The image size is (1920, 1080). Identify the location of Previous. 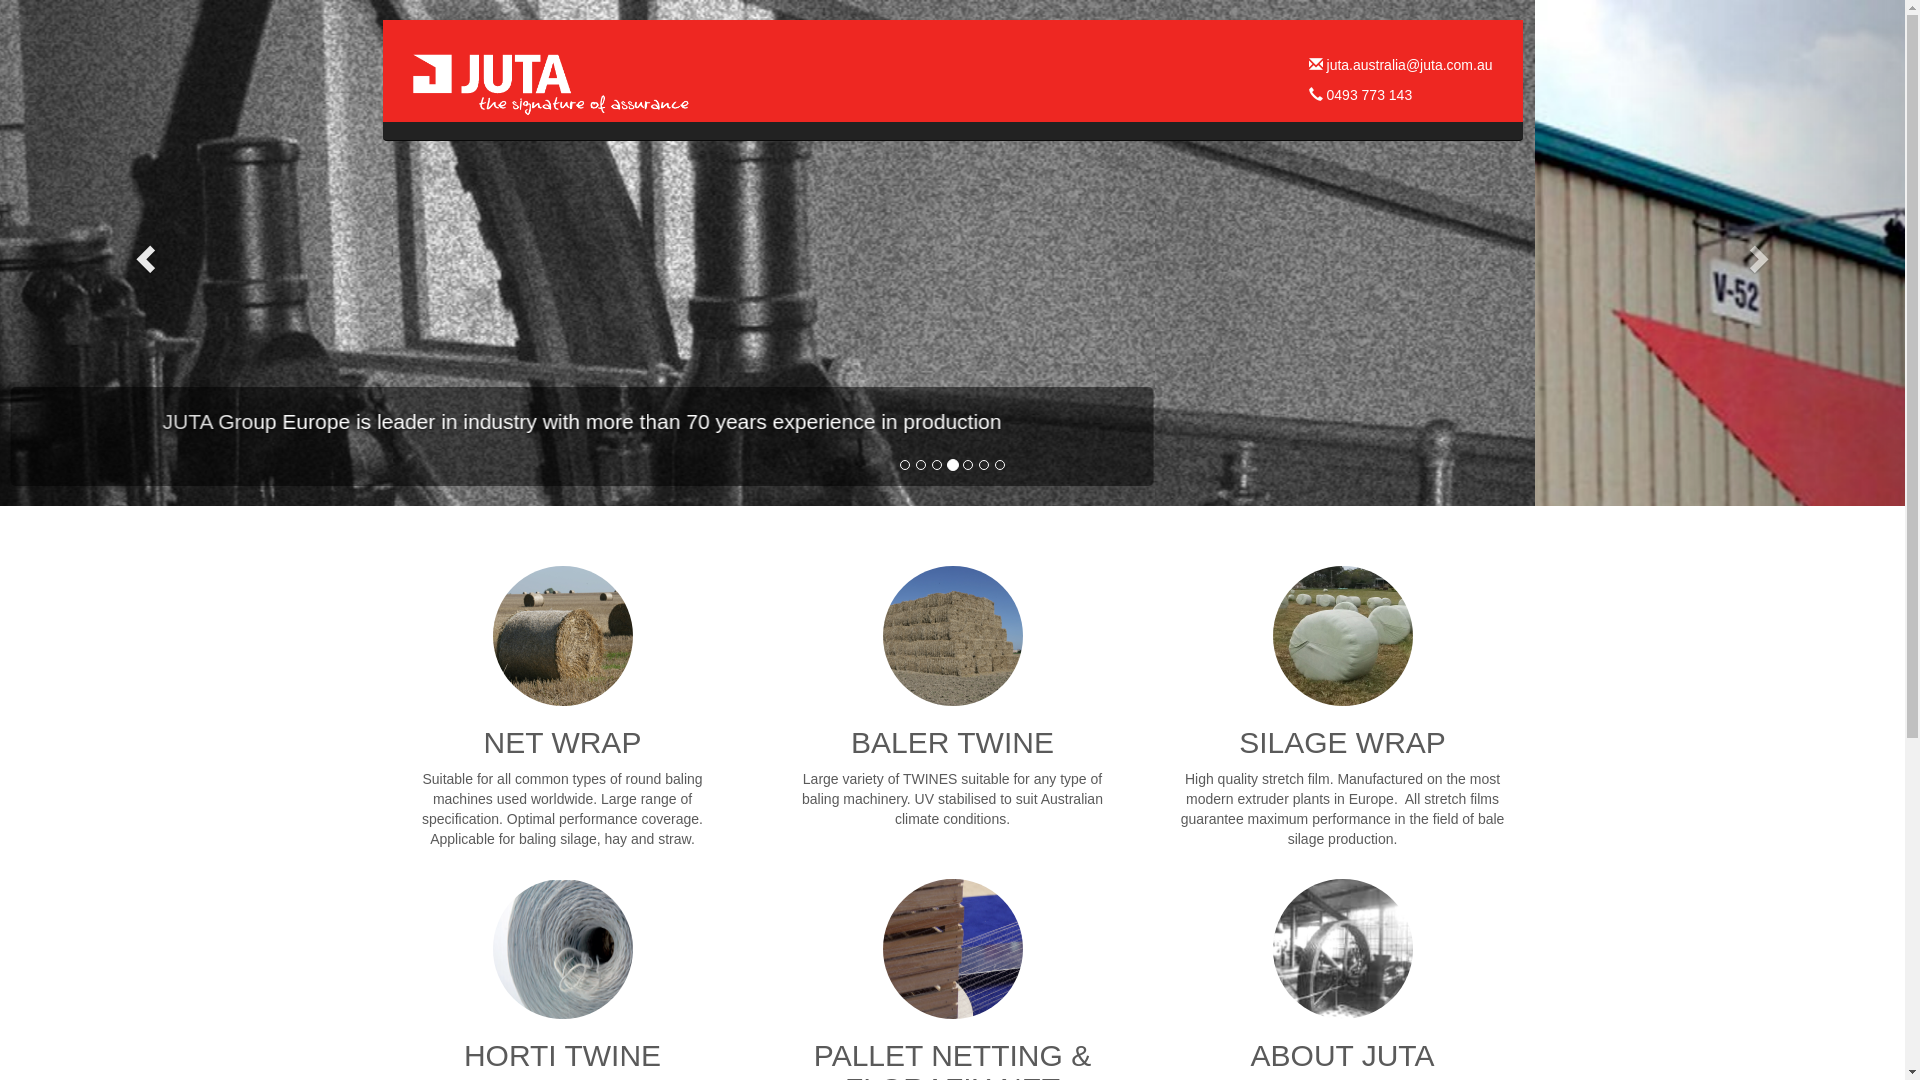
(143, 253).